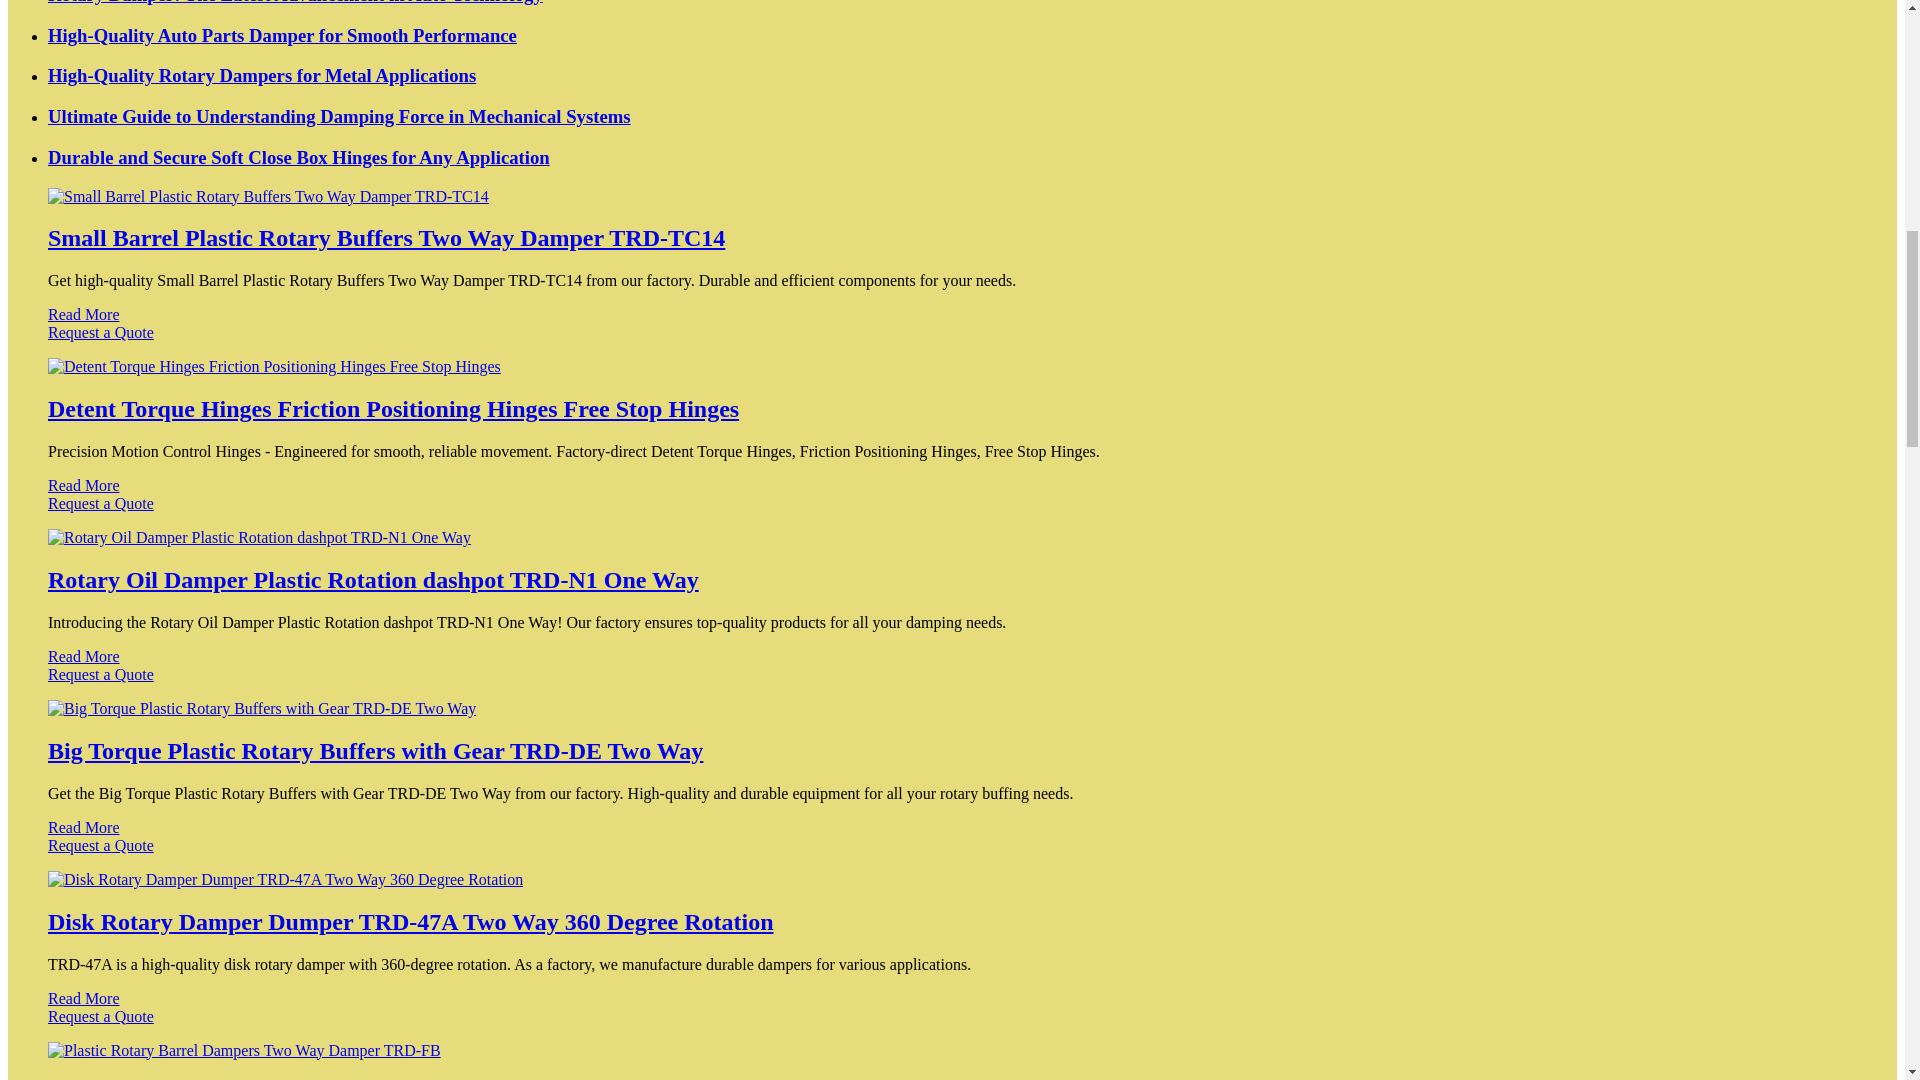 The height and width of the screenshot is (1080, 1920). What do you see at coordinates (373, 580) in the screenshot?
I see `Rotary Oil Damper Plastic Rotation dashpot TRD-N1 One Way` at bounding box center [373, 580].